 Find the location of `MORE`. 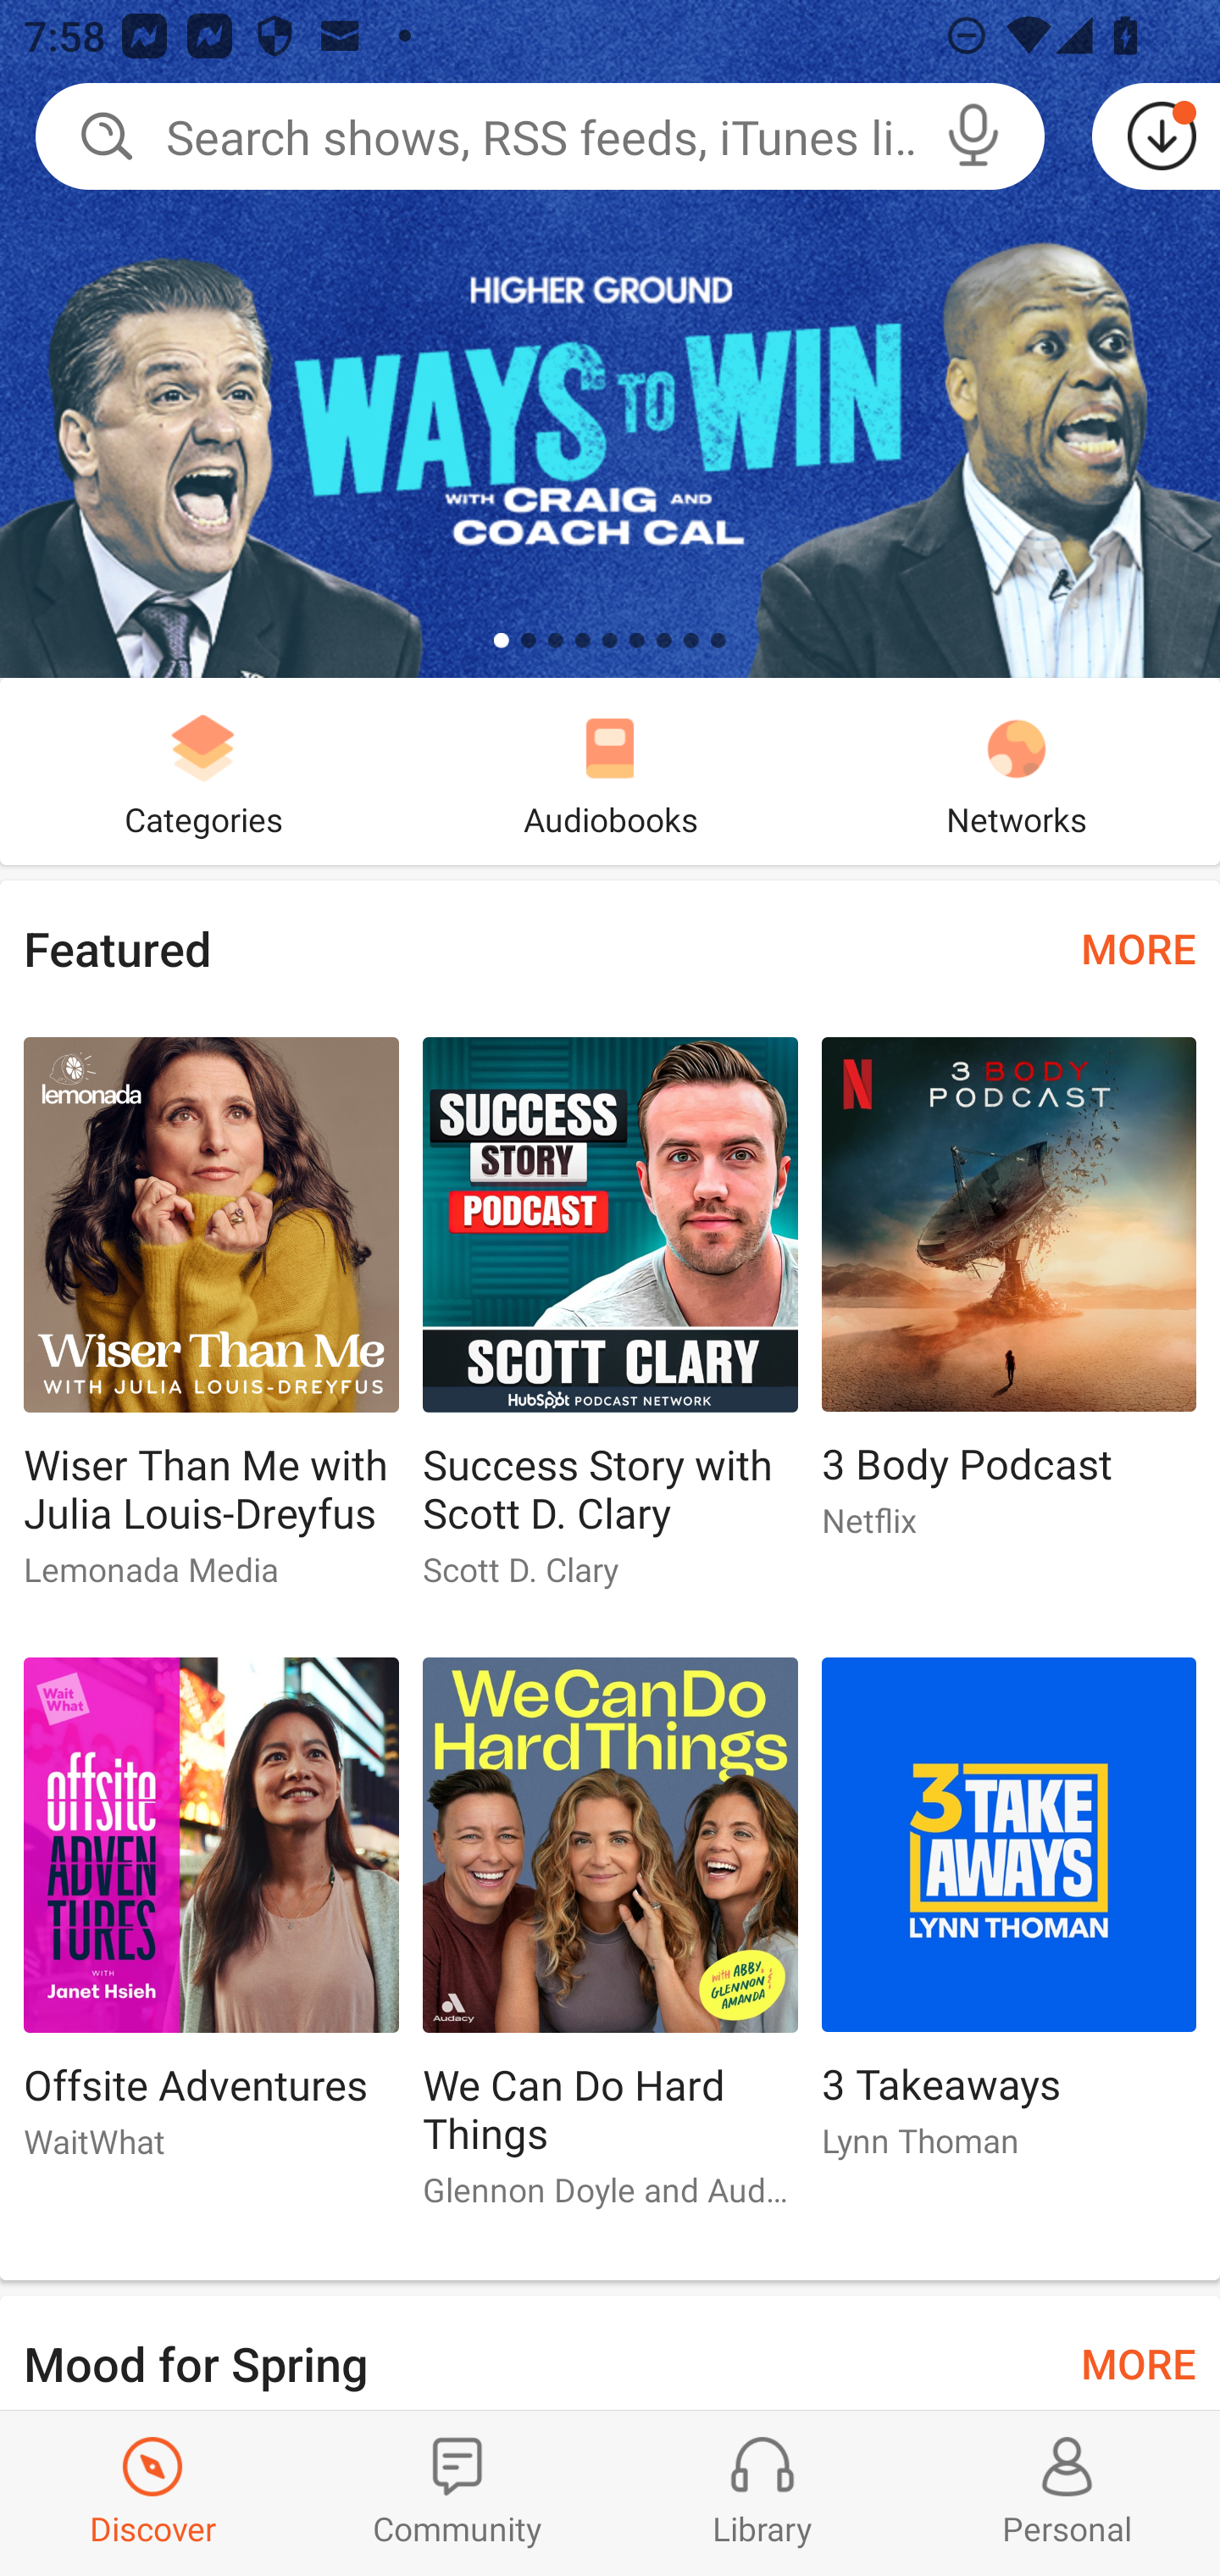

MORE is located at coordinates (1139, 947).